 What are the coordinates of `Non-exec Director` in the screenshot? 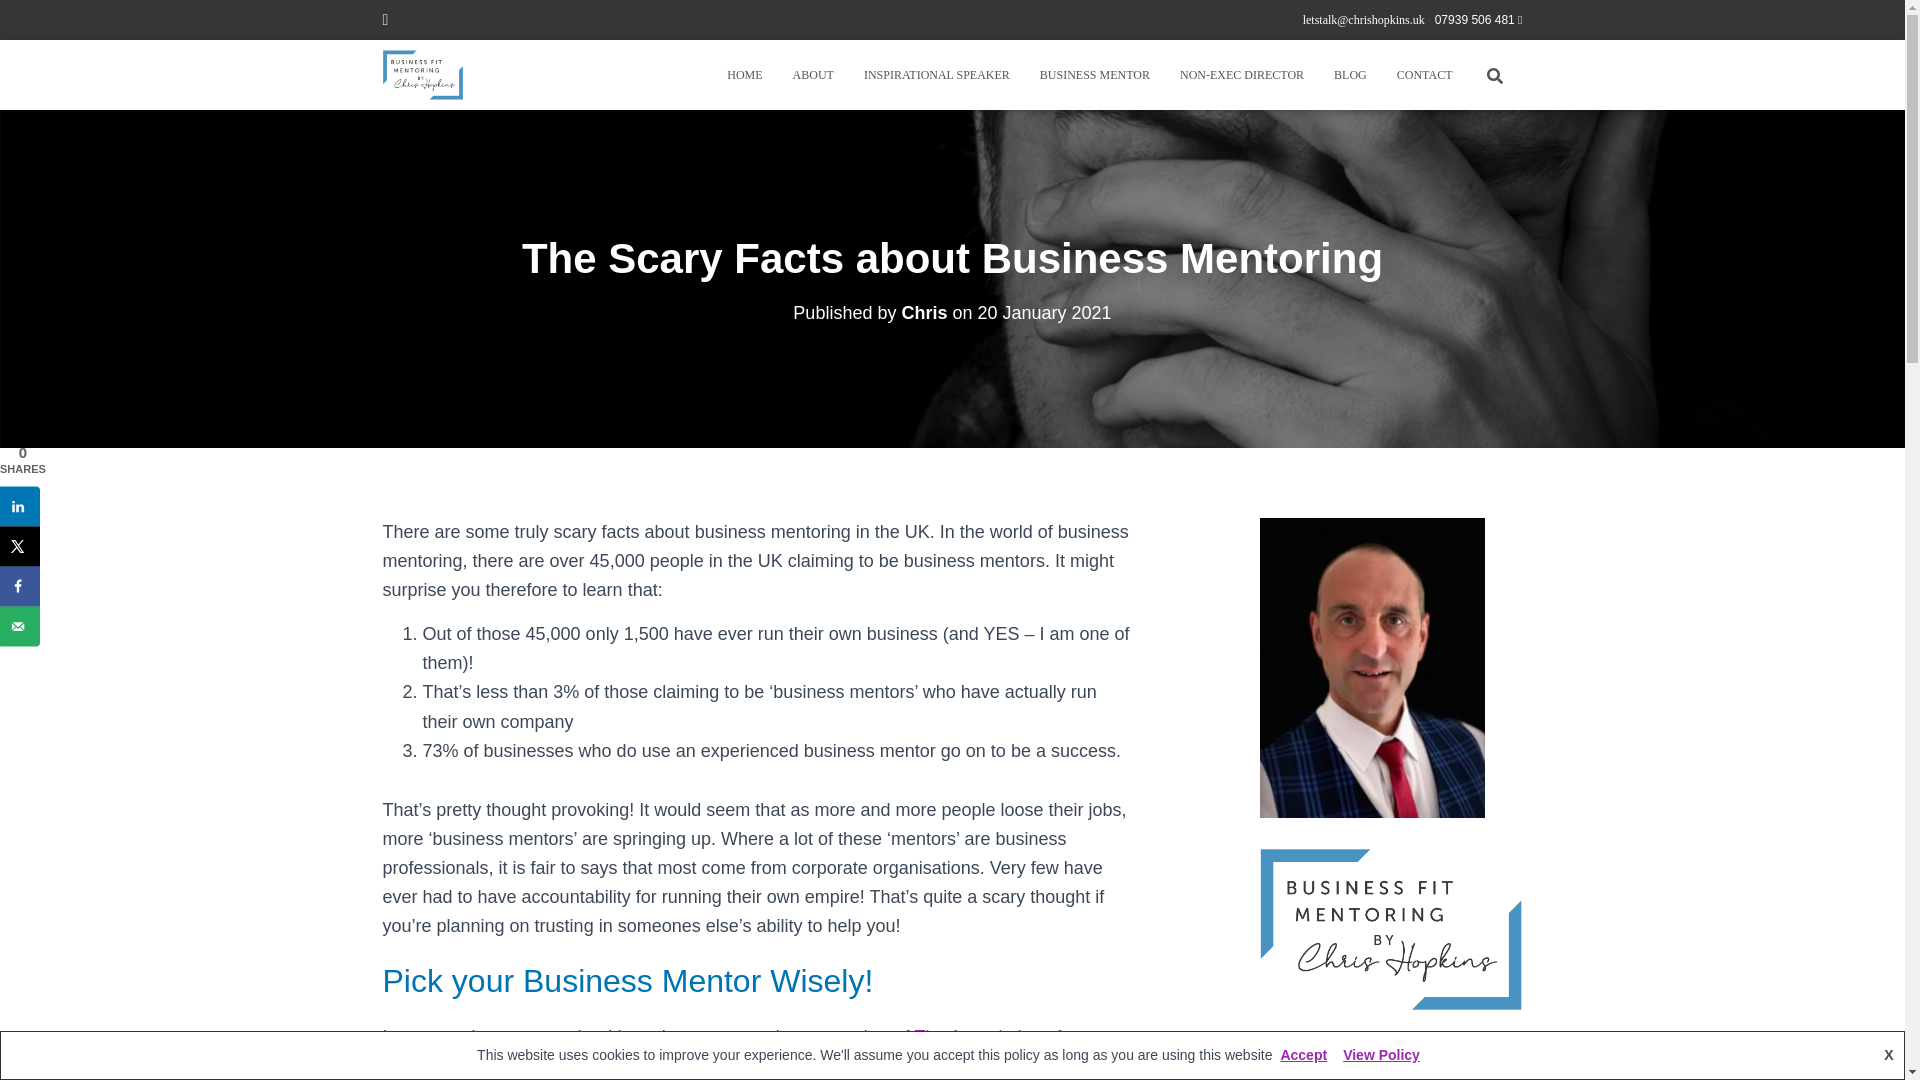 It's located at (1242, 74).